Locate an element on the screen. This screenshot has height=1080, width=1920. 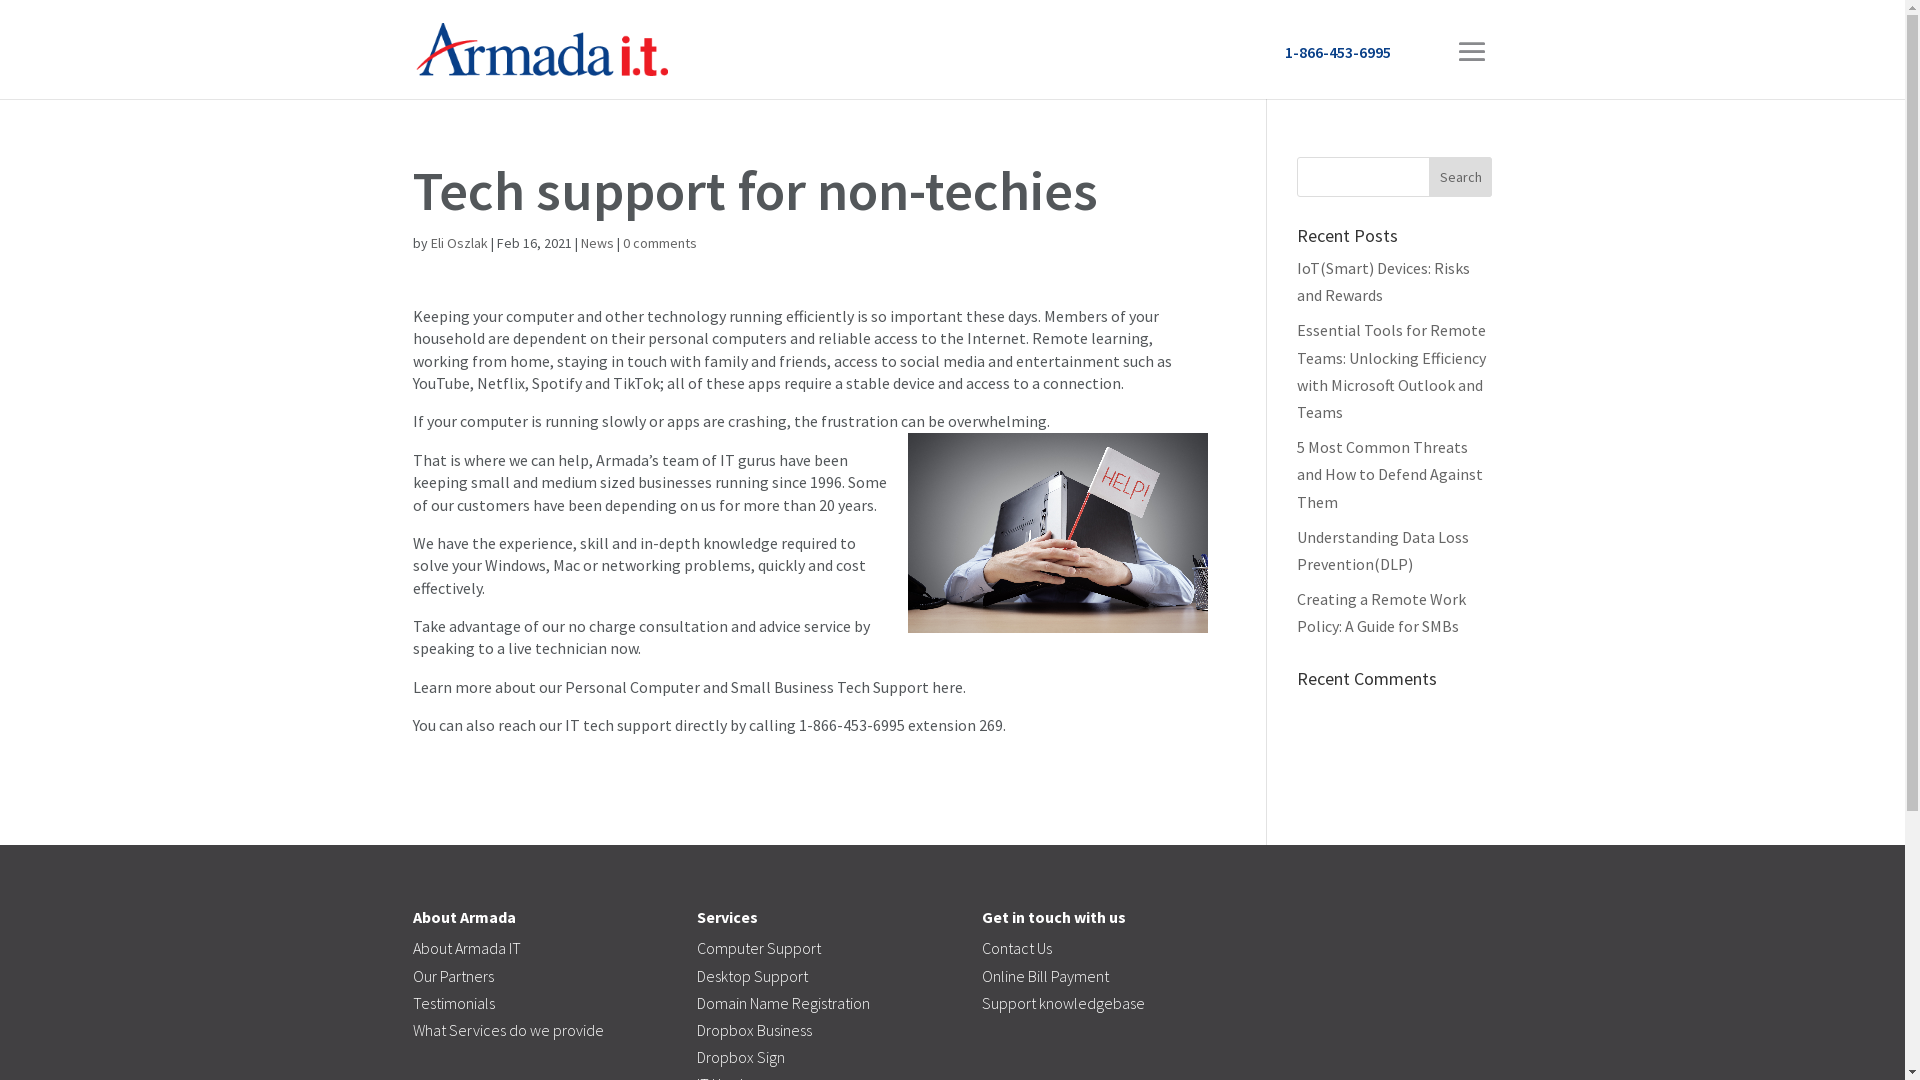
IoT(Smart) Devices: Risks and Rewards is located at coordinates (1384, 282).